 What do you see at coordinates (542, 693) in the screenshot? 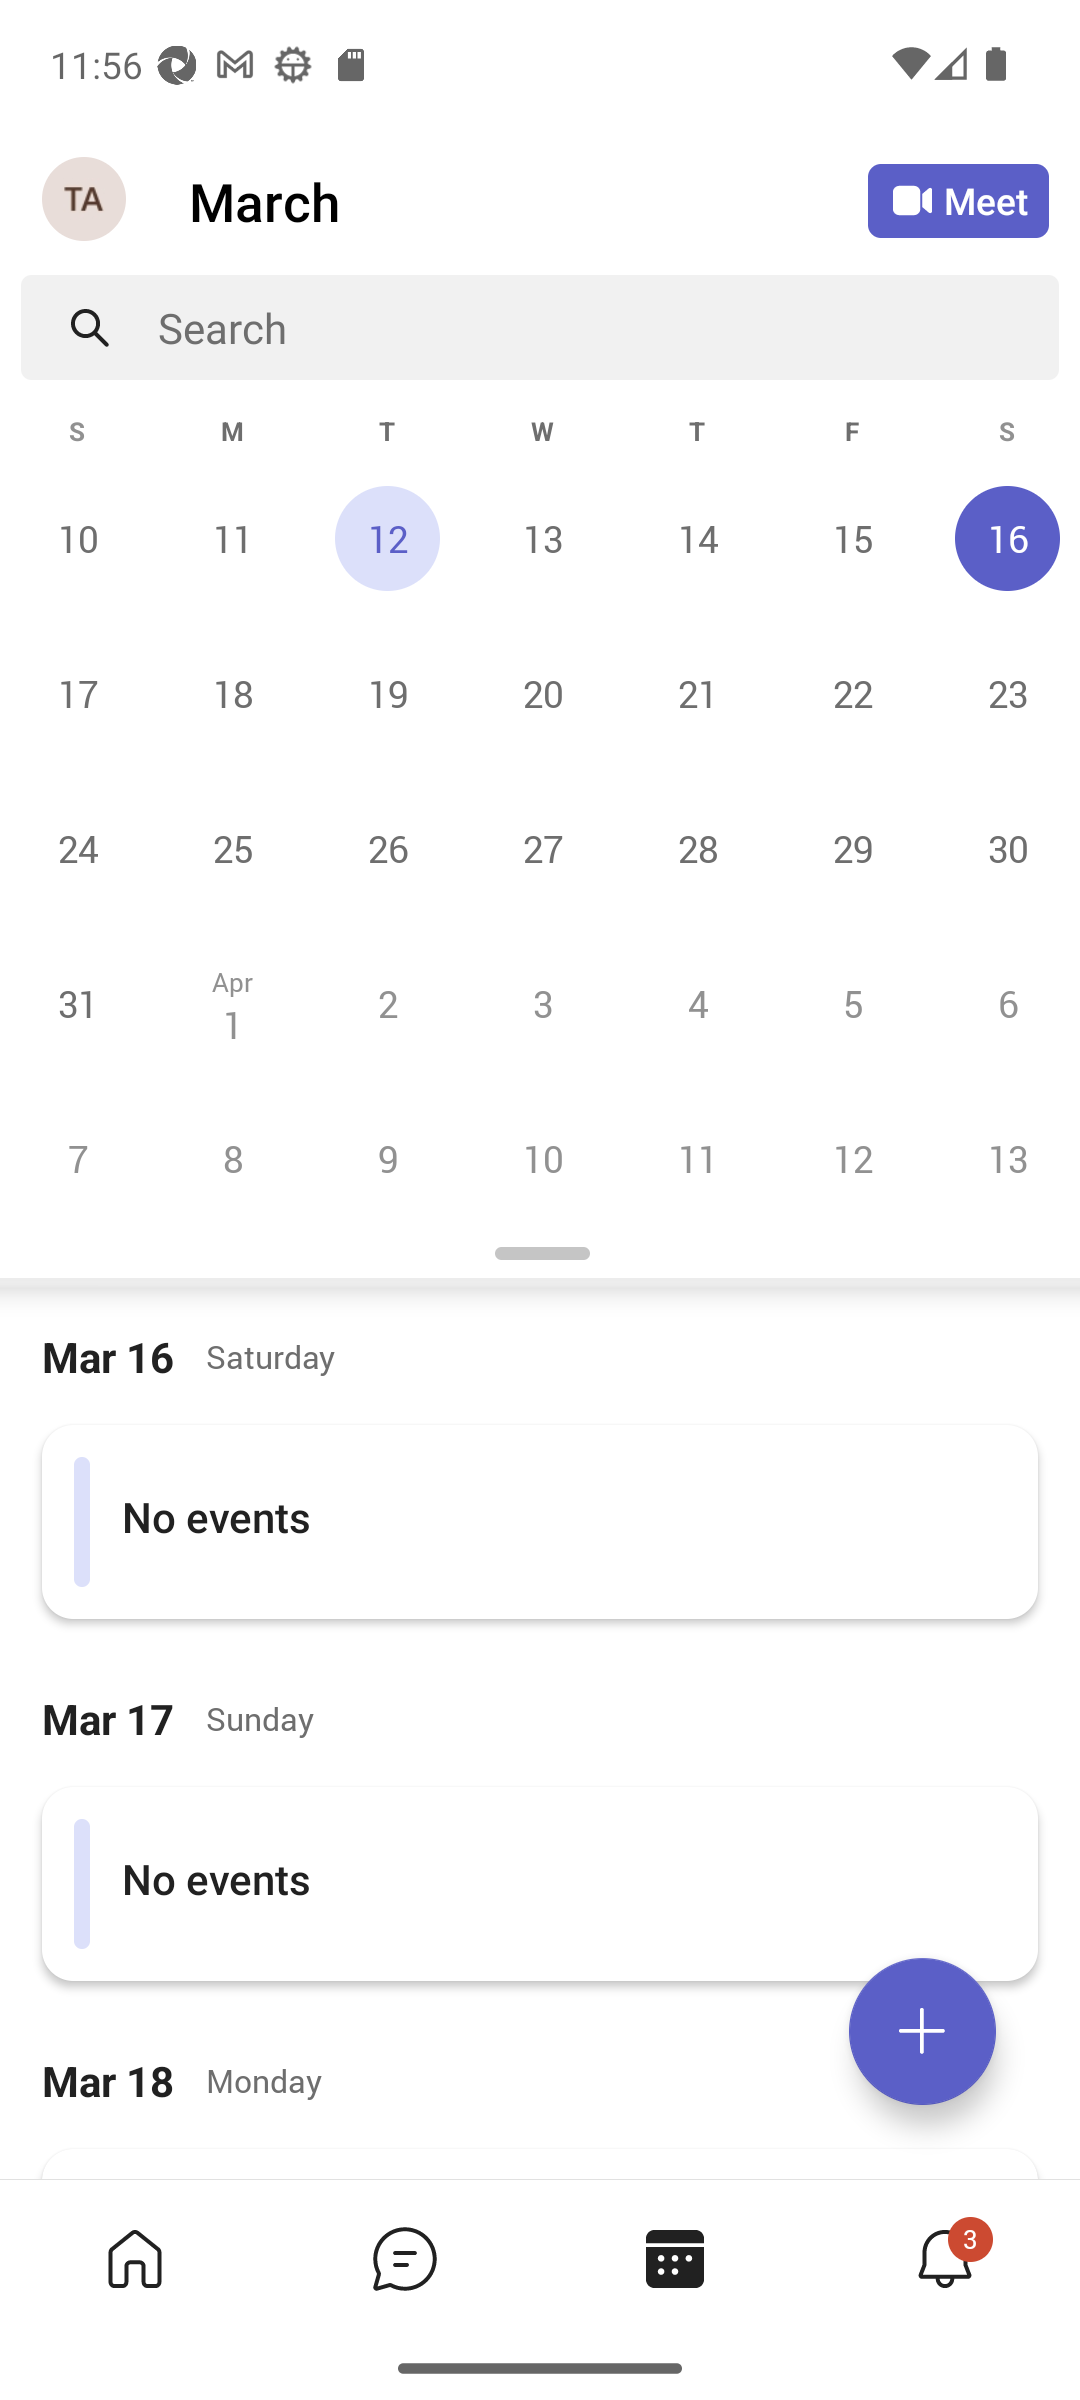
I see `Wednesday, March 20 20` at bounding box center [542, 693].